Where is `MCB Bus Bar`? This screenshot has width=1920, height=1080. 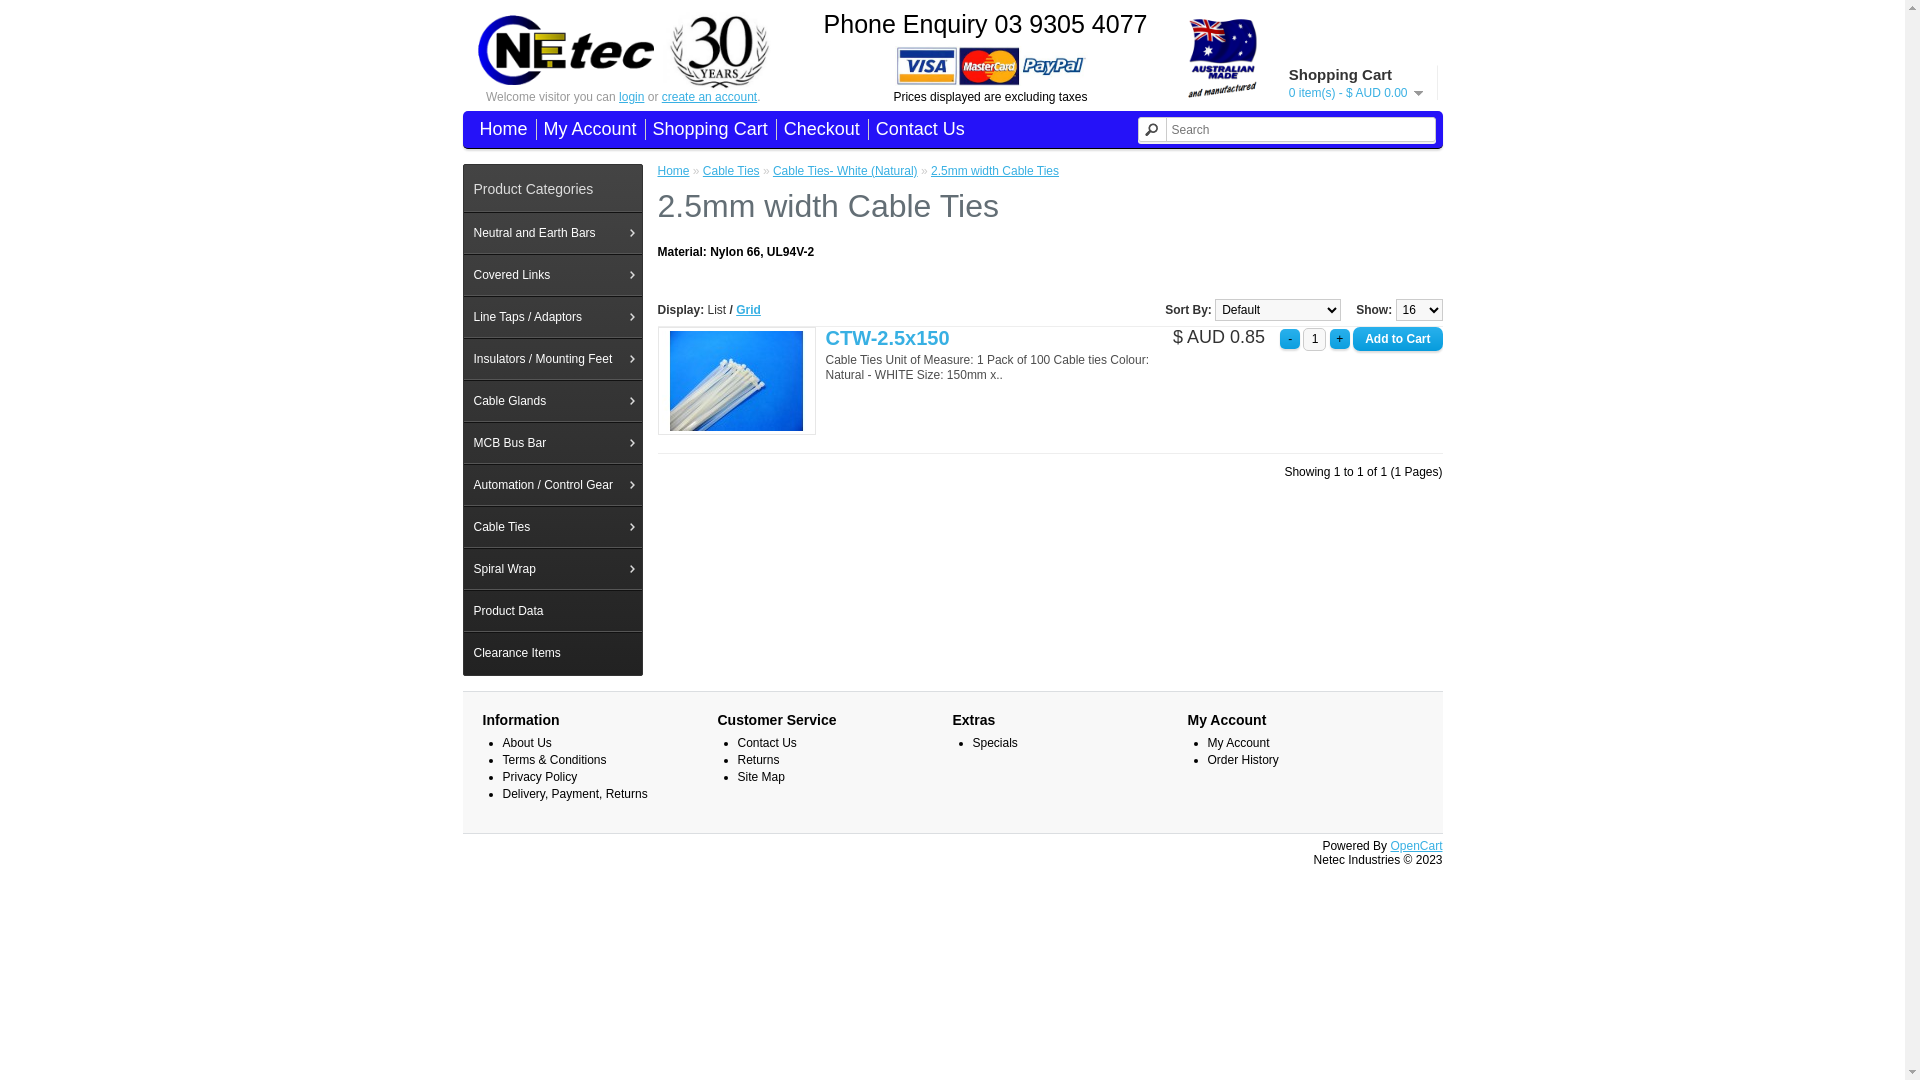
MCB Bus Bar is located at coordinates (553, 443).